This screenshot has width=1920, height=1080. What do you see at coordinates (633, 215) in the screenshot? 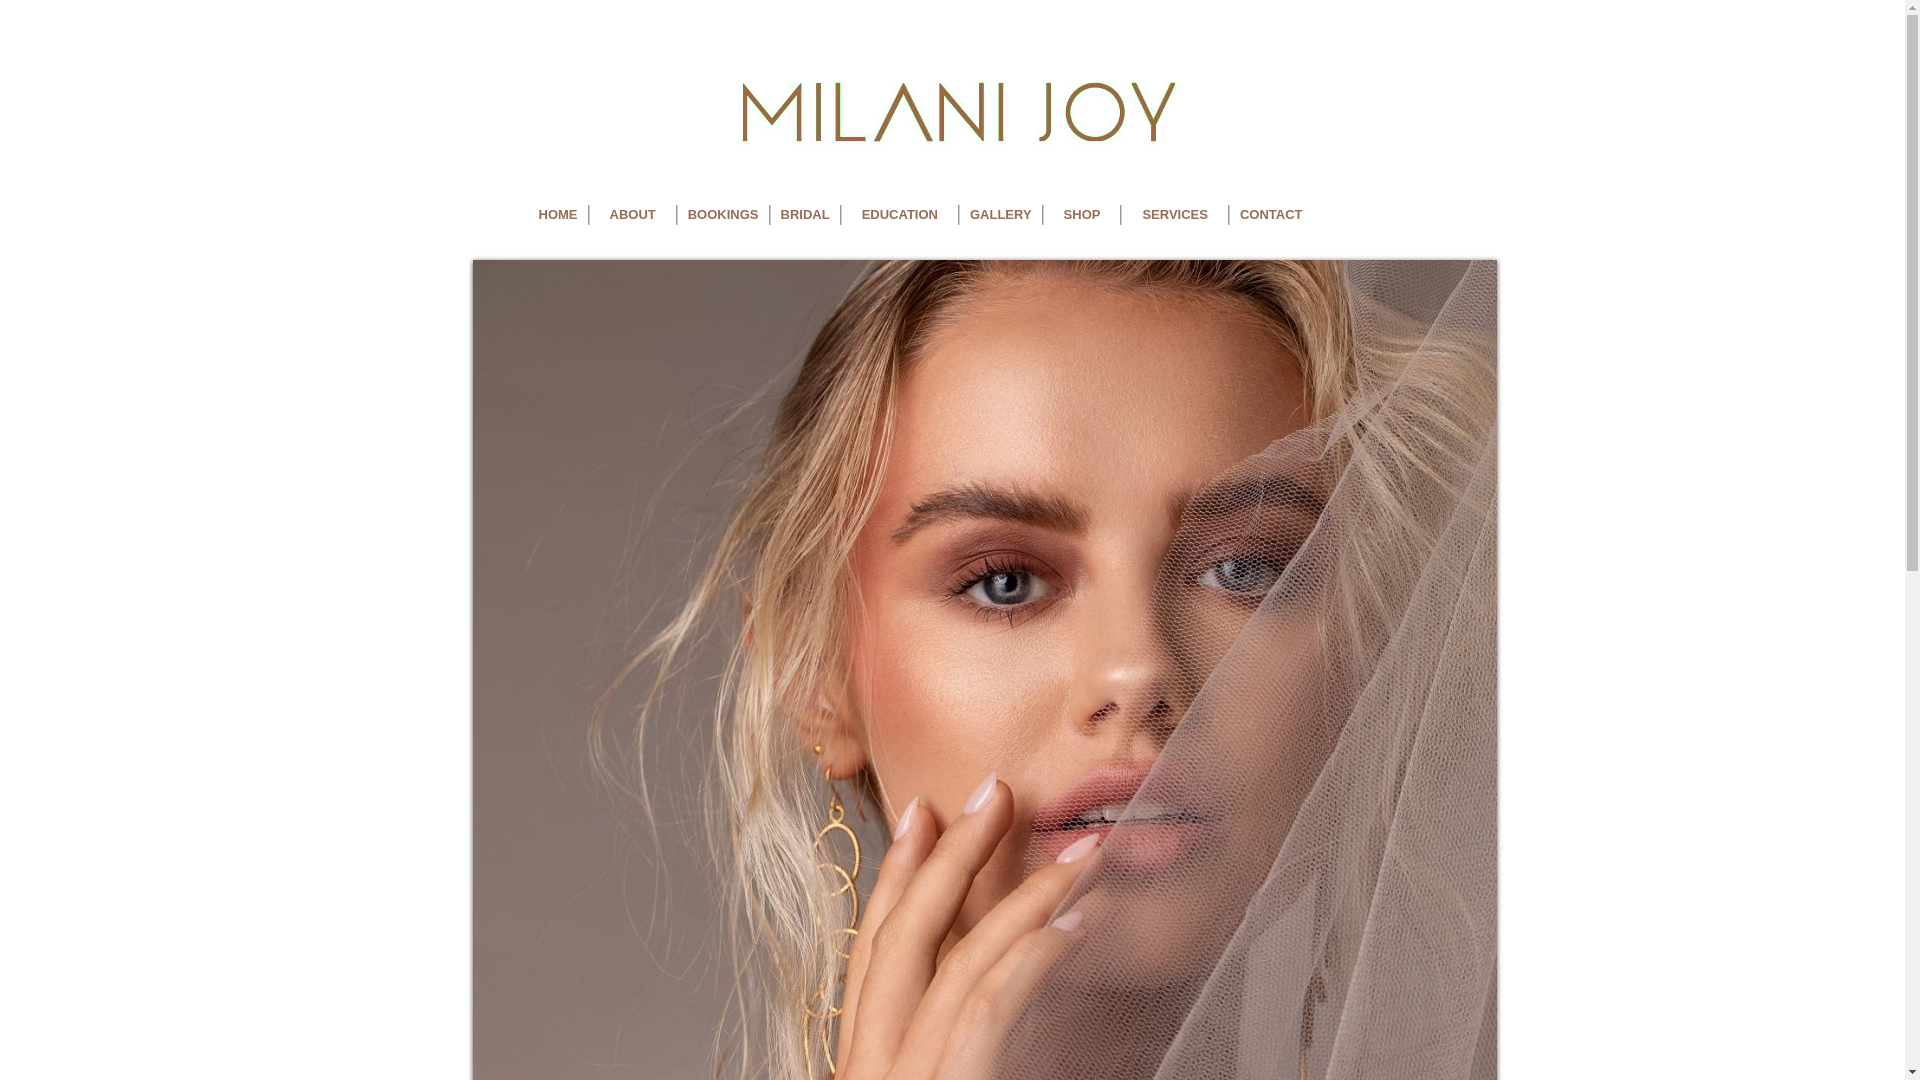
I see `ABOUT` at bounding box center [633, 215].